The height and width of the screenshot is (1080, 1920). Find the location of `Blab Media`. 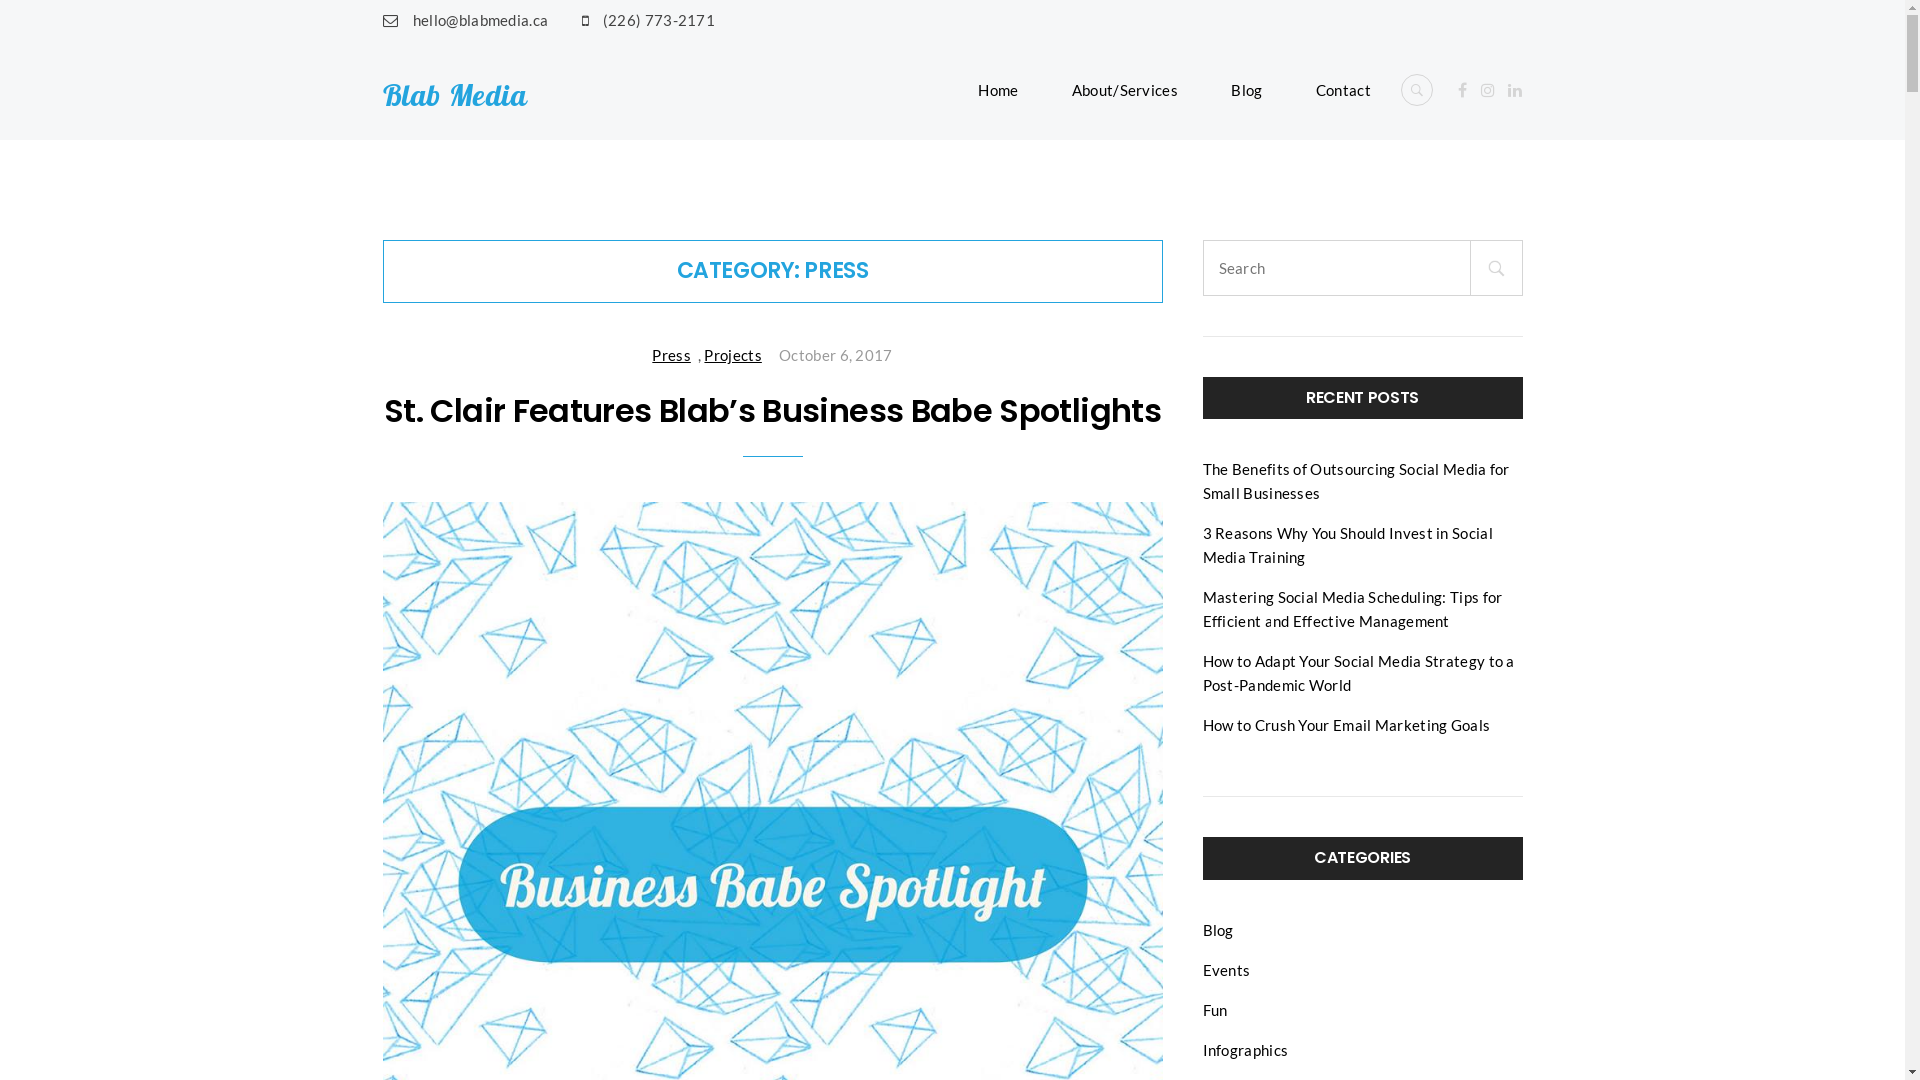

Blab Media is located at coordinates (454, 95).